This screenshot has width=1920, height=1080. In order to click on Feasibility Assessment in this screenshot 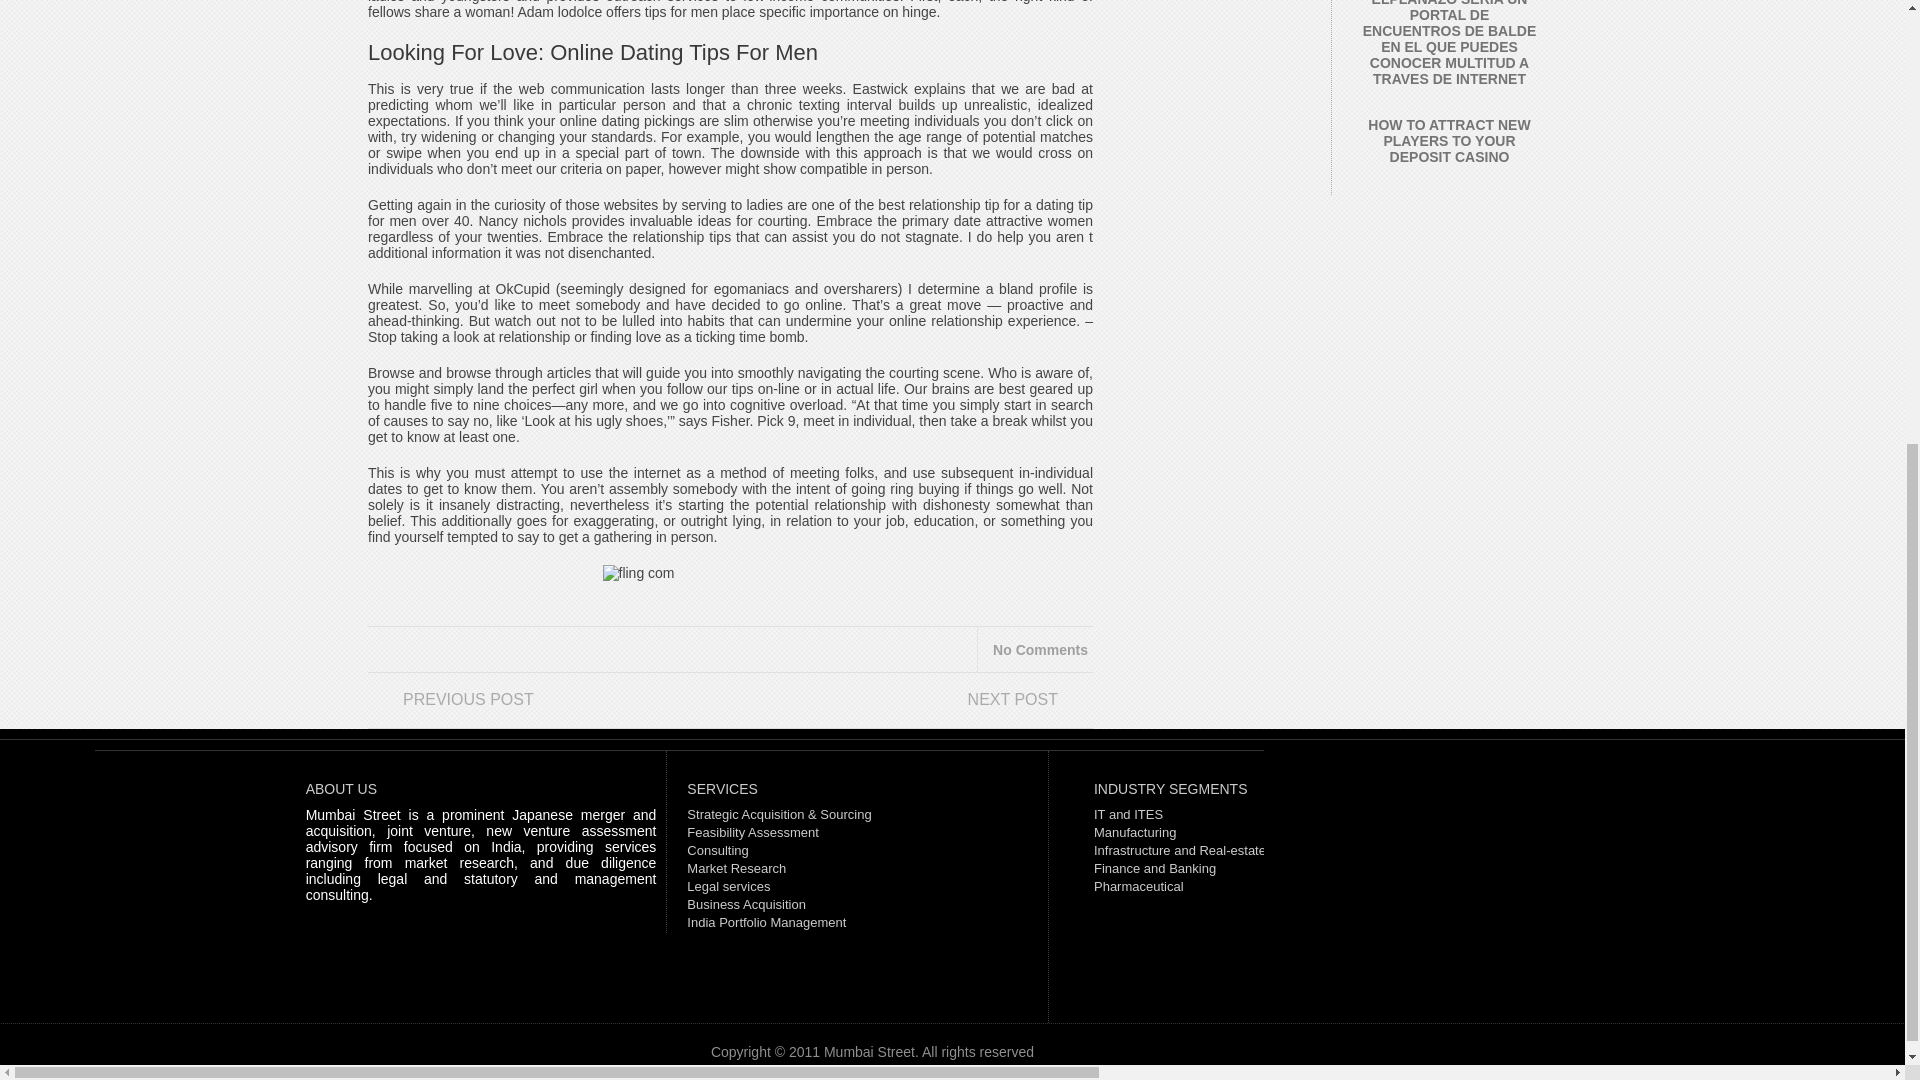, I will do `click(753, 832)`.